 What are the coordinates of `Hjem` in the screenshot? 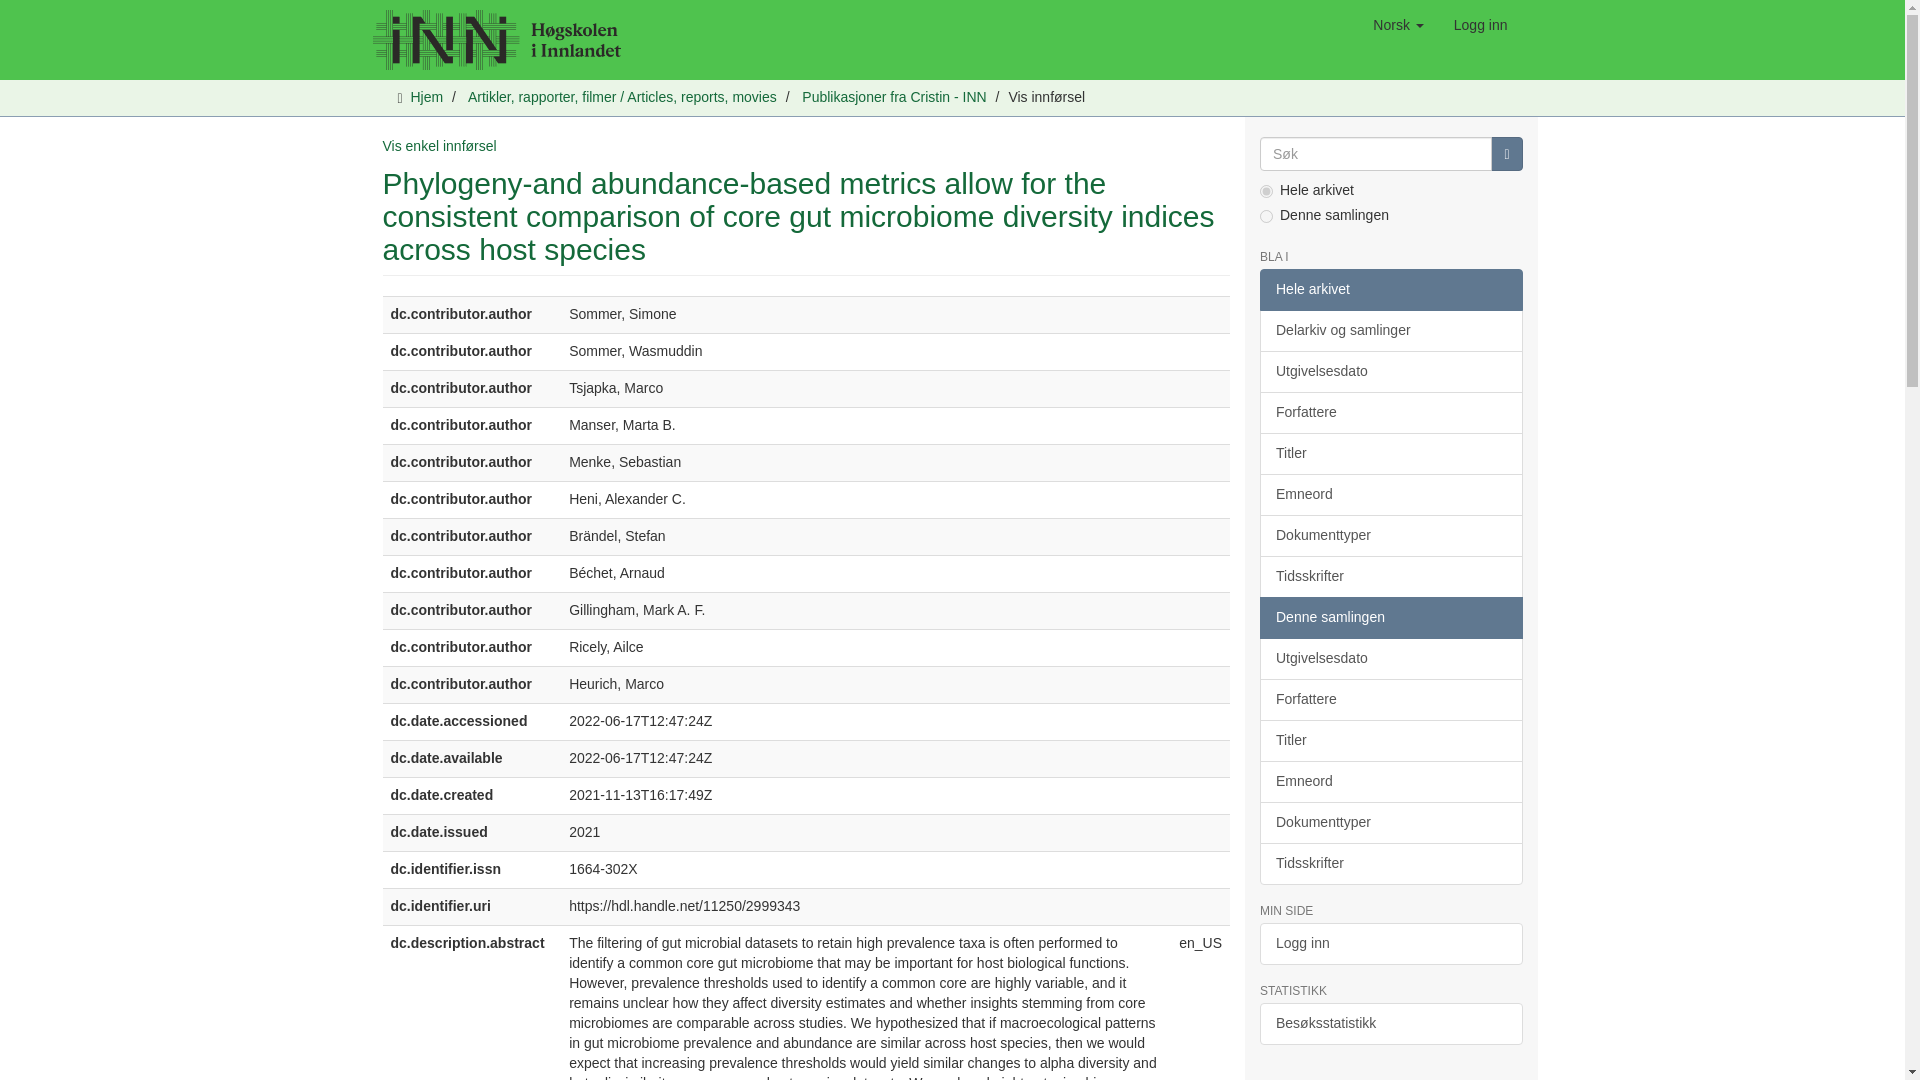 It's located at (426, 96).